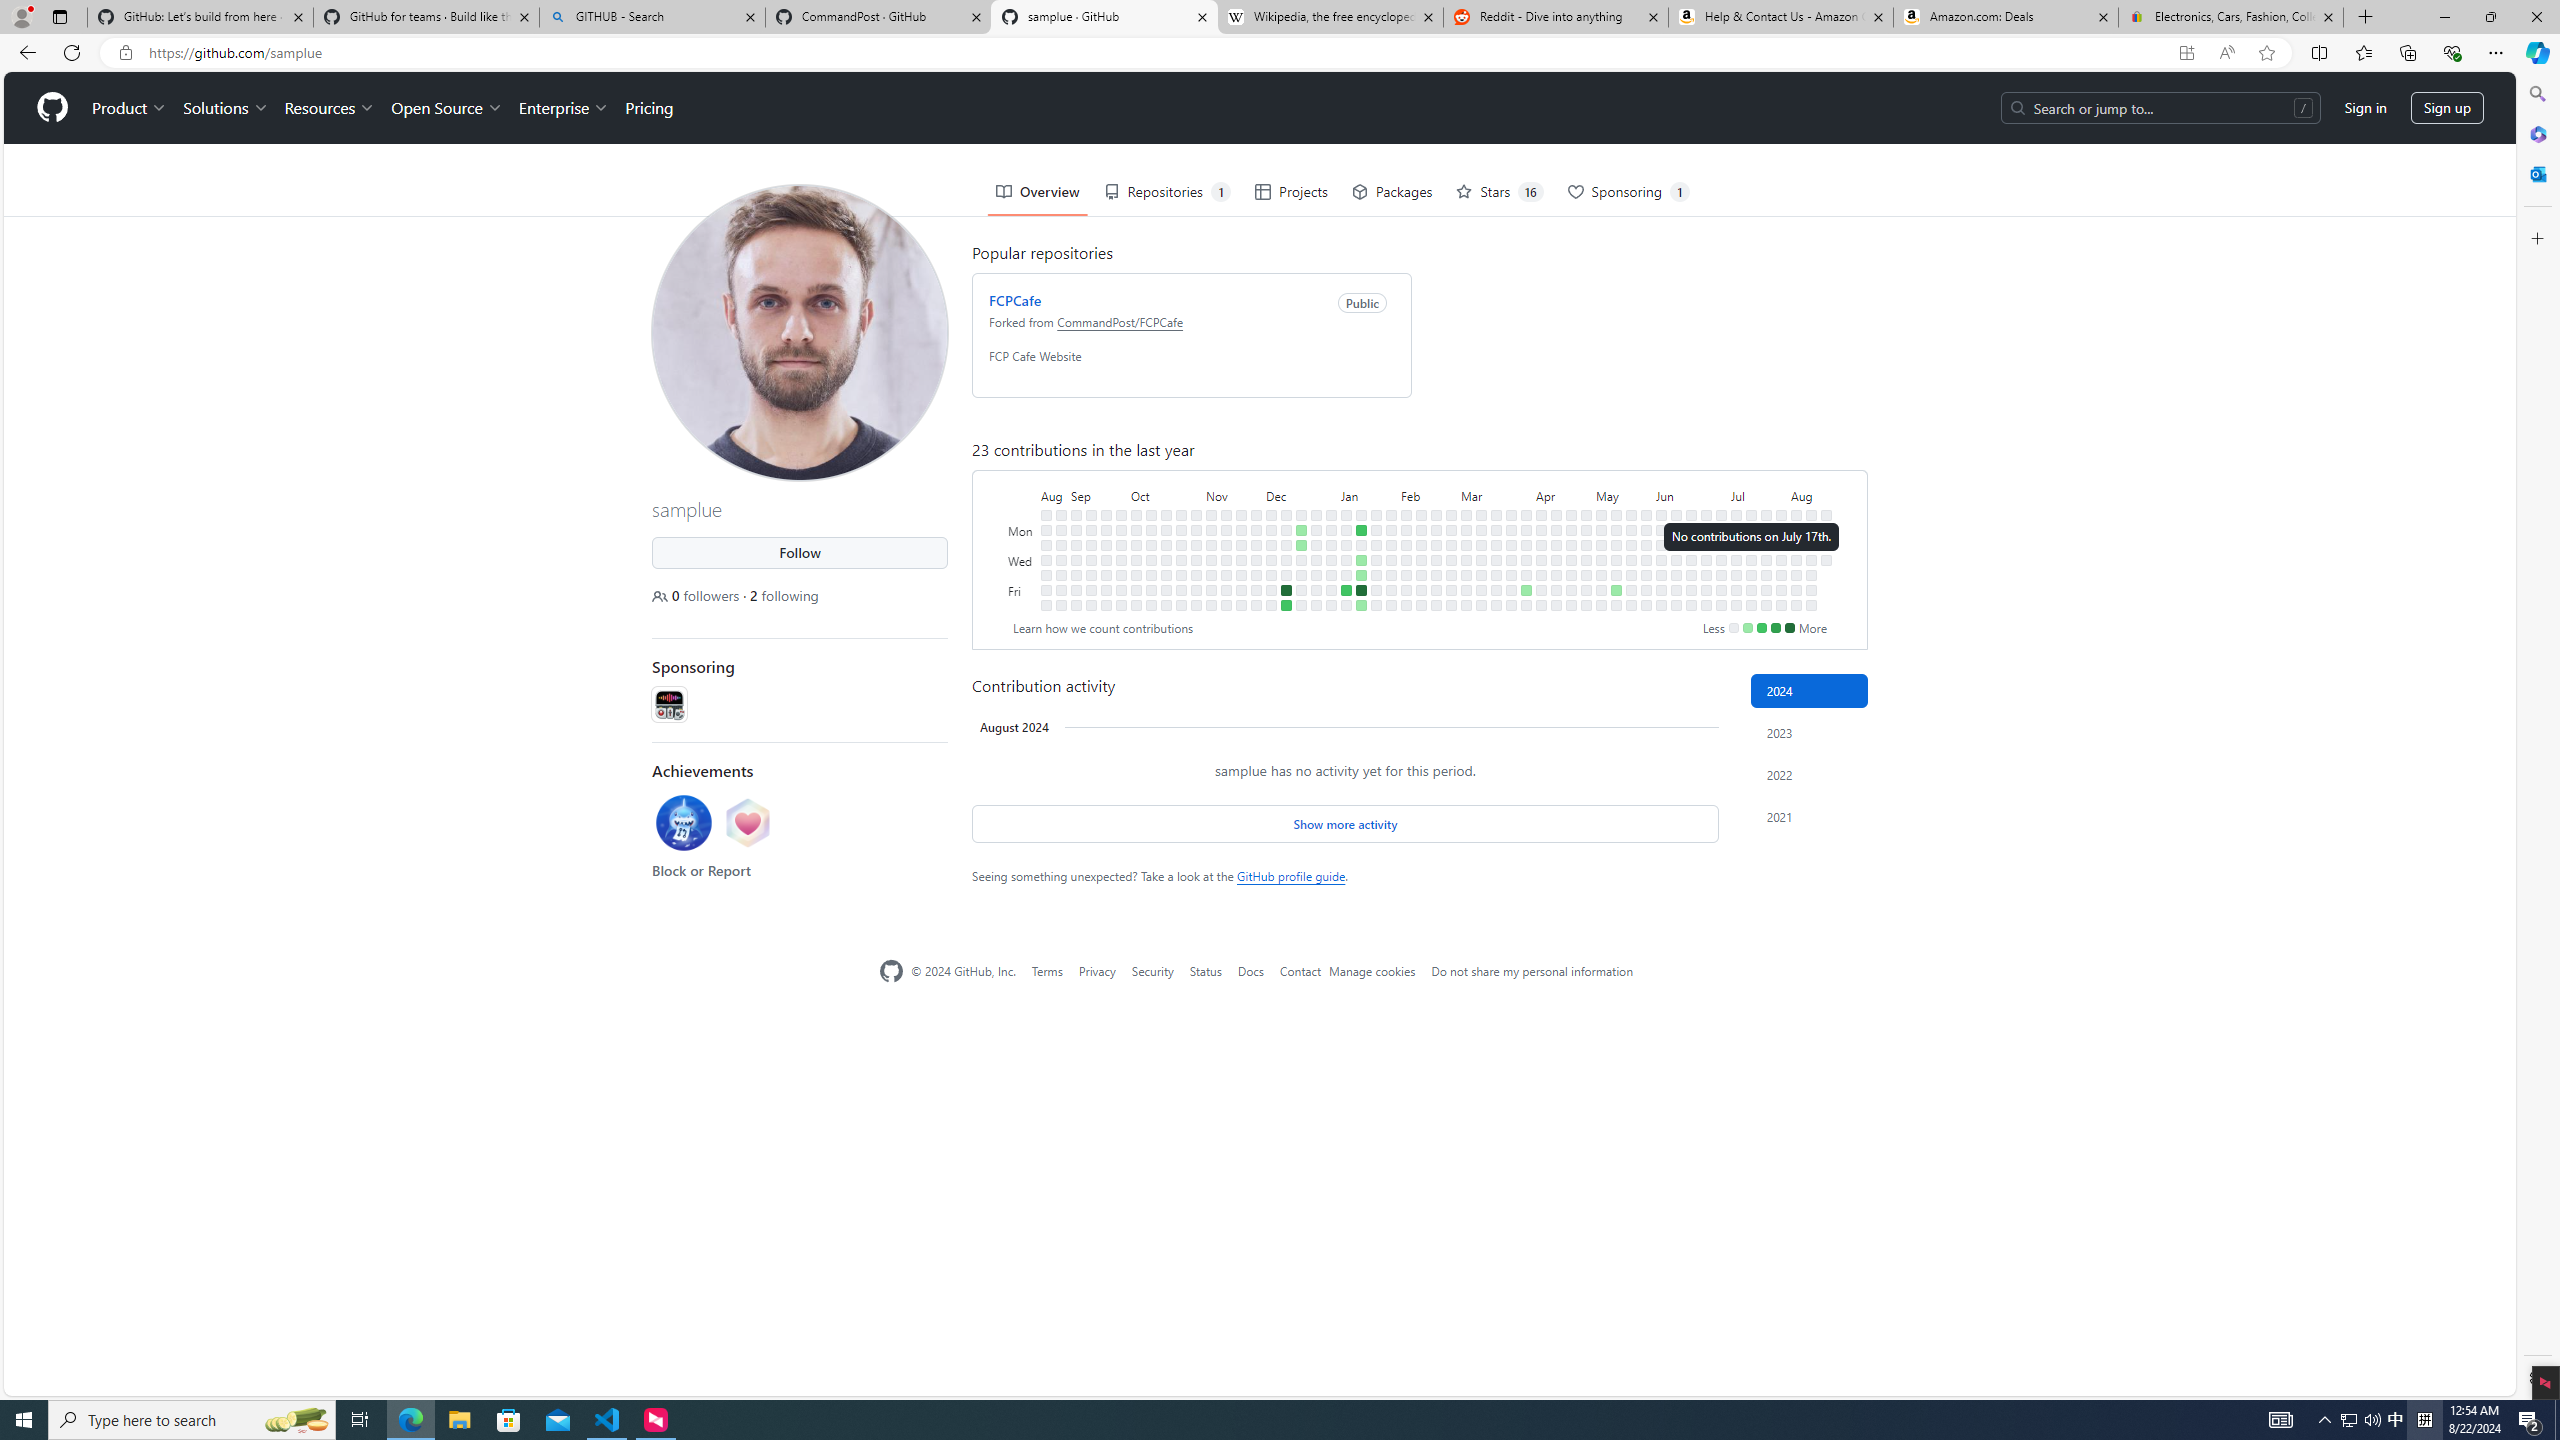 The height and width of the screenshot is (1440, 2560). I want to click on No contributions on March 17th., so click(1496, 514).